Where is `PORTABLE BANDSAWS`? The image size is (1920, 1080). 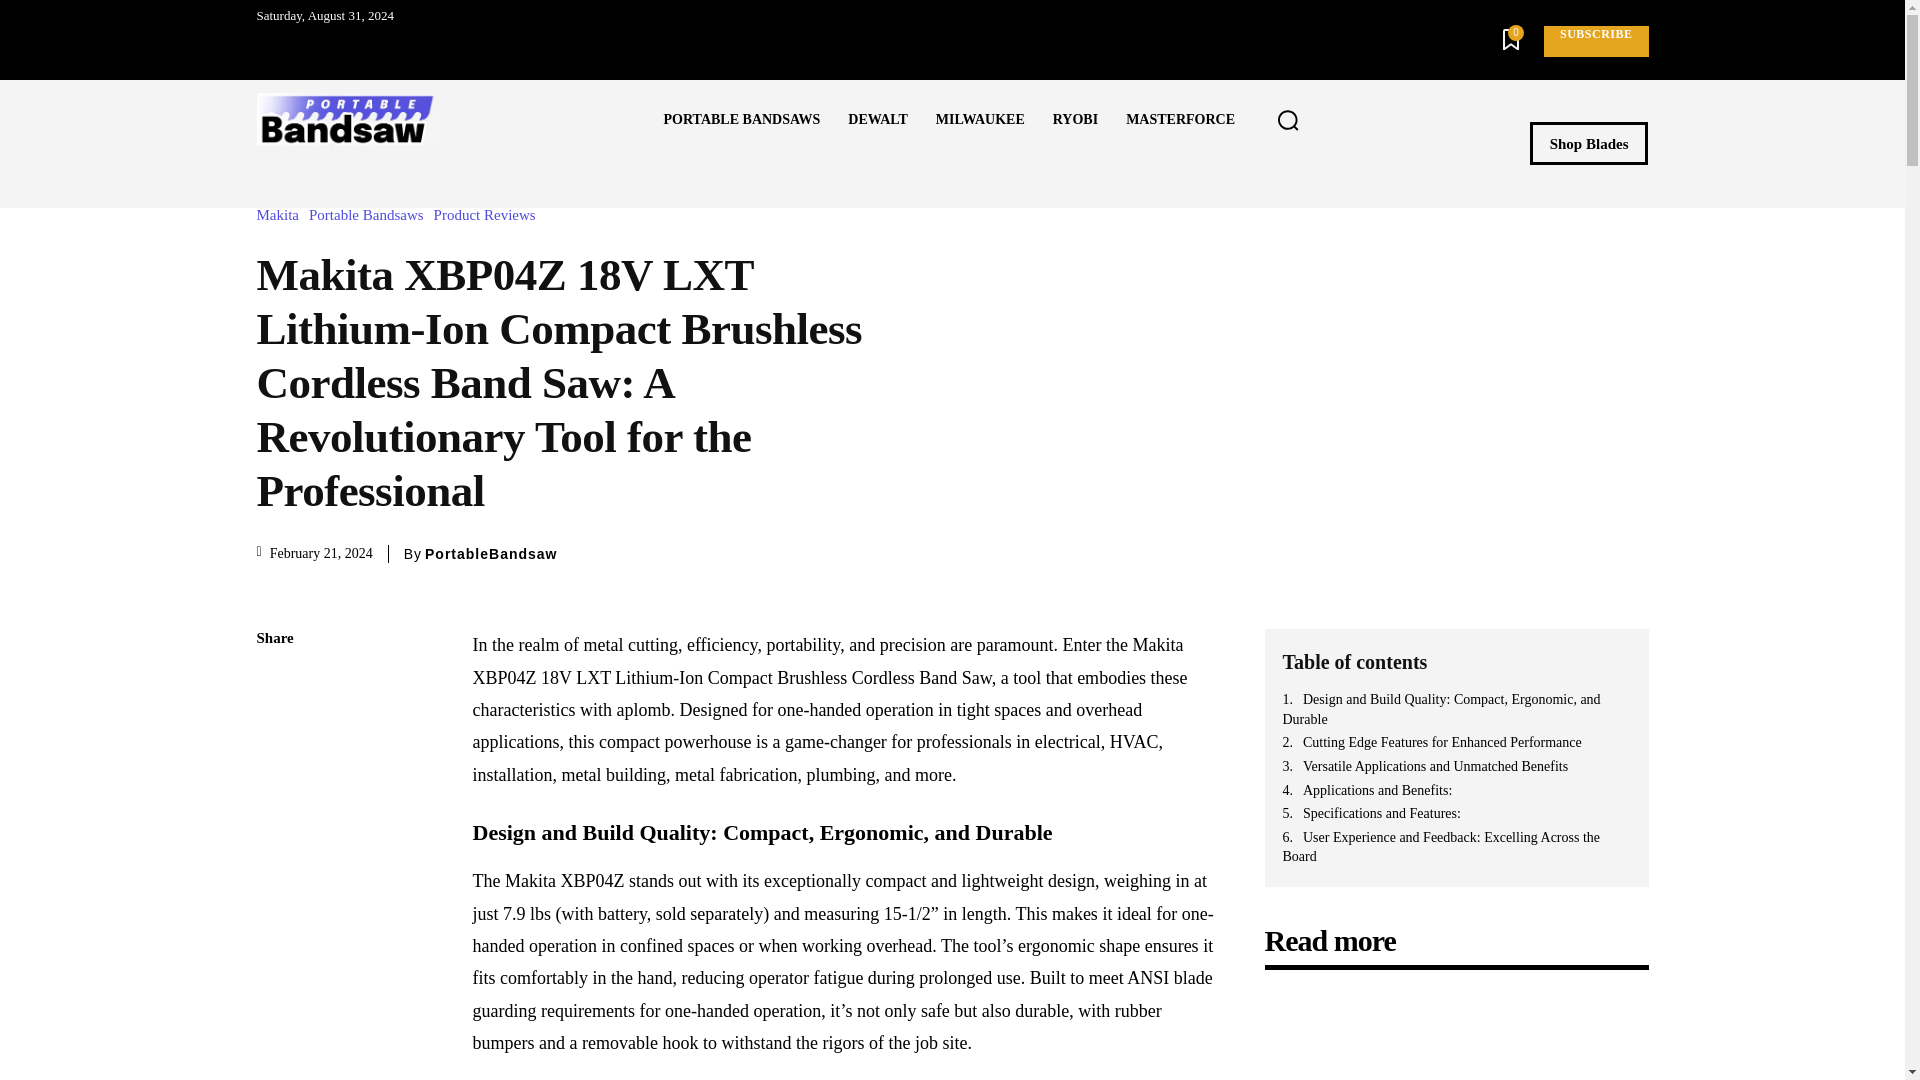 PORTABLE BANDSAWS is located at coordinates (742, 119).